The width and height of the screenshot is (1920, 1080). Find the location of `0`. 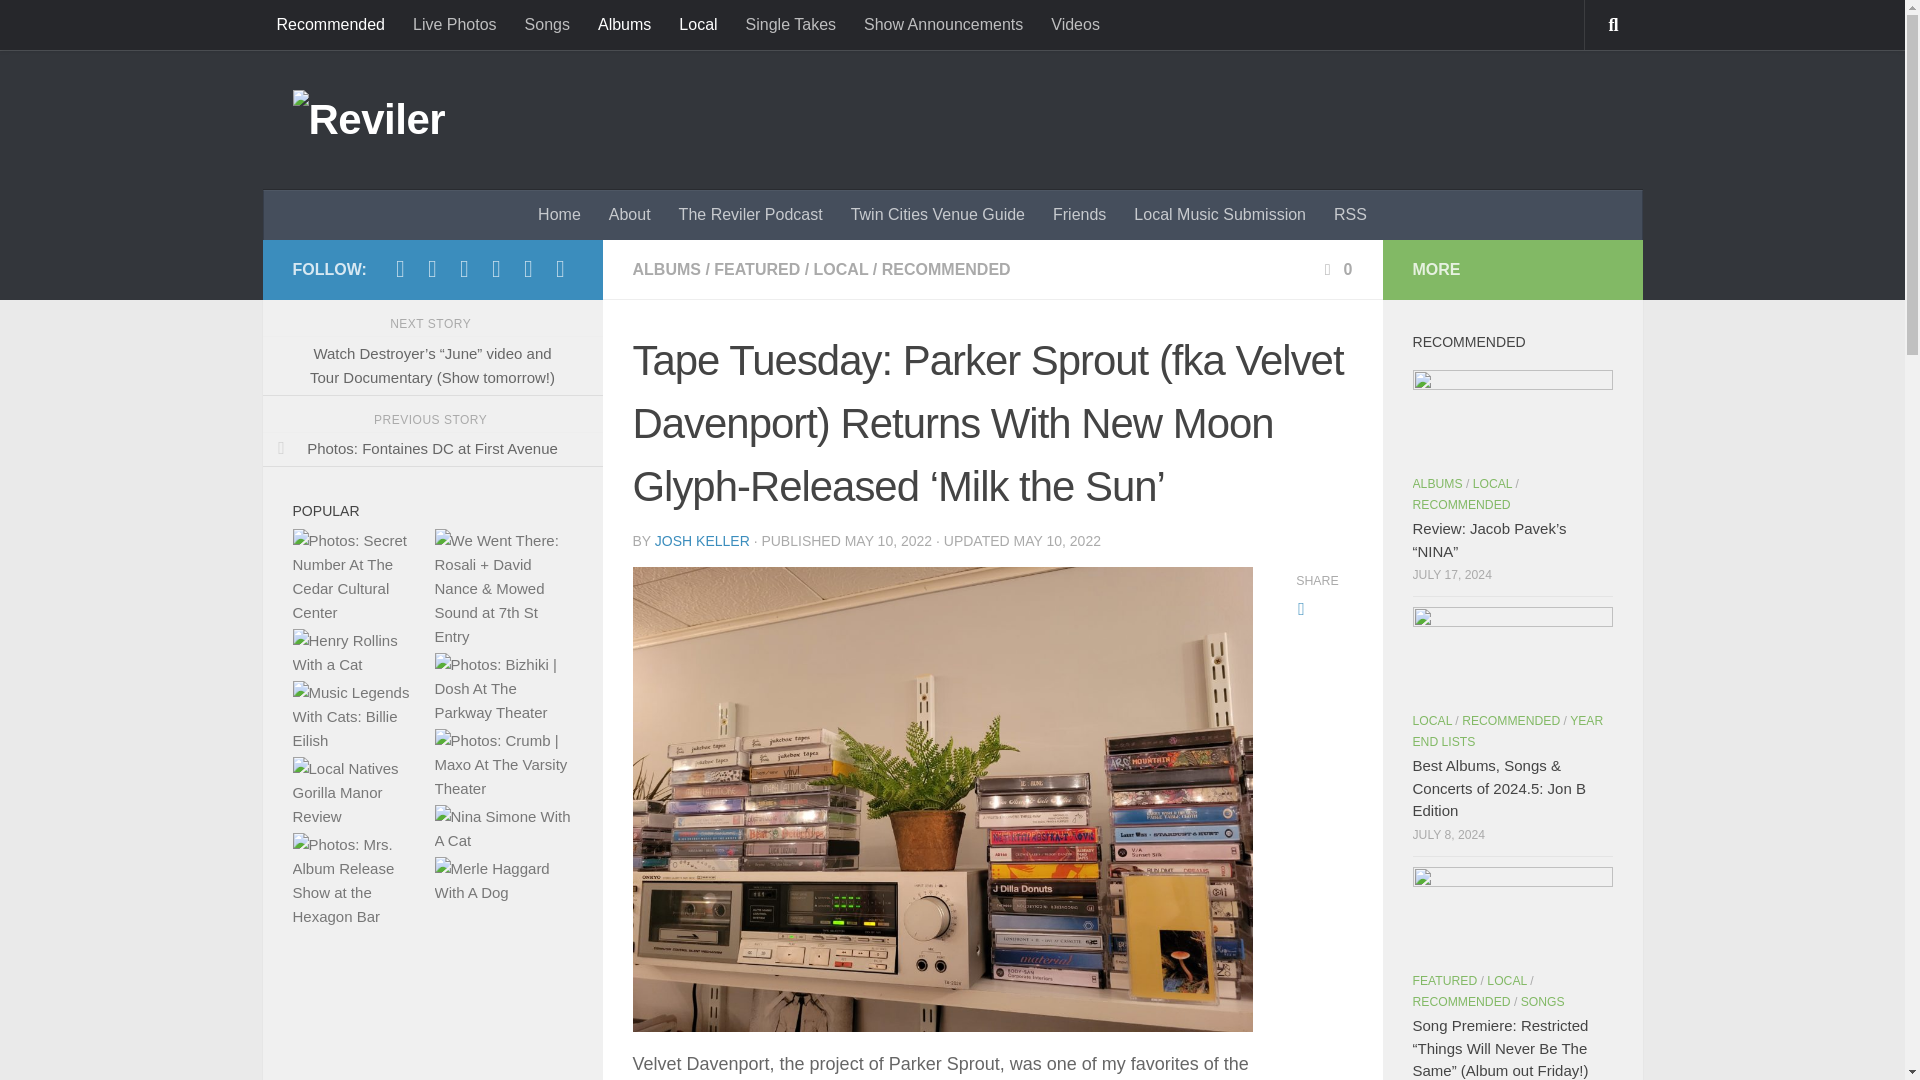

0 is located at coordinates (1336, 269).